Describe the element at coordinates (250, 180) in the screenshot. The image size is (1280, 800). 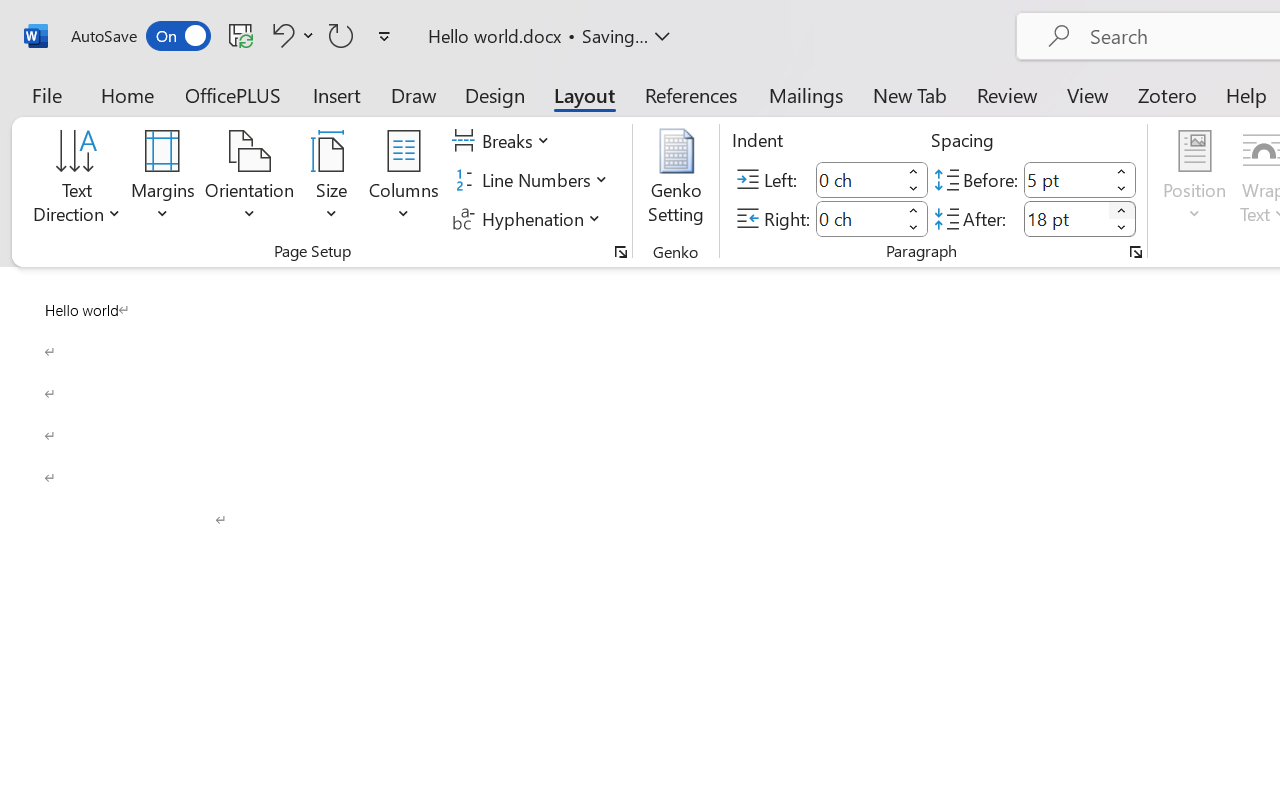
I see `Orientation` at that location.